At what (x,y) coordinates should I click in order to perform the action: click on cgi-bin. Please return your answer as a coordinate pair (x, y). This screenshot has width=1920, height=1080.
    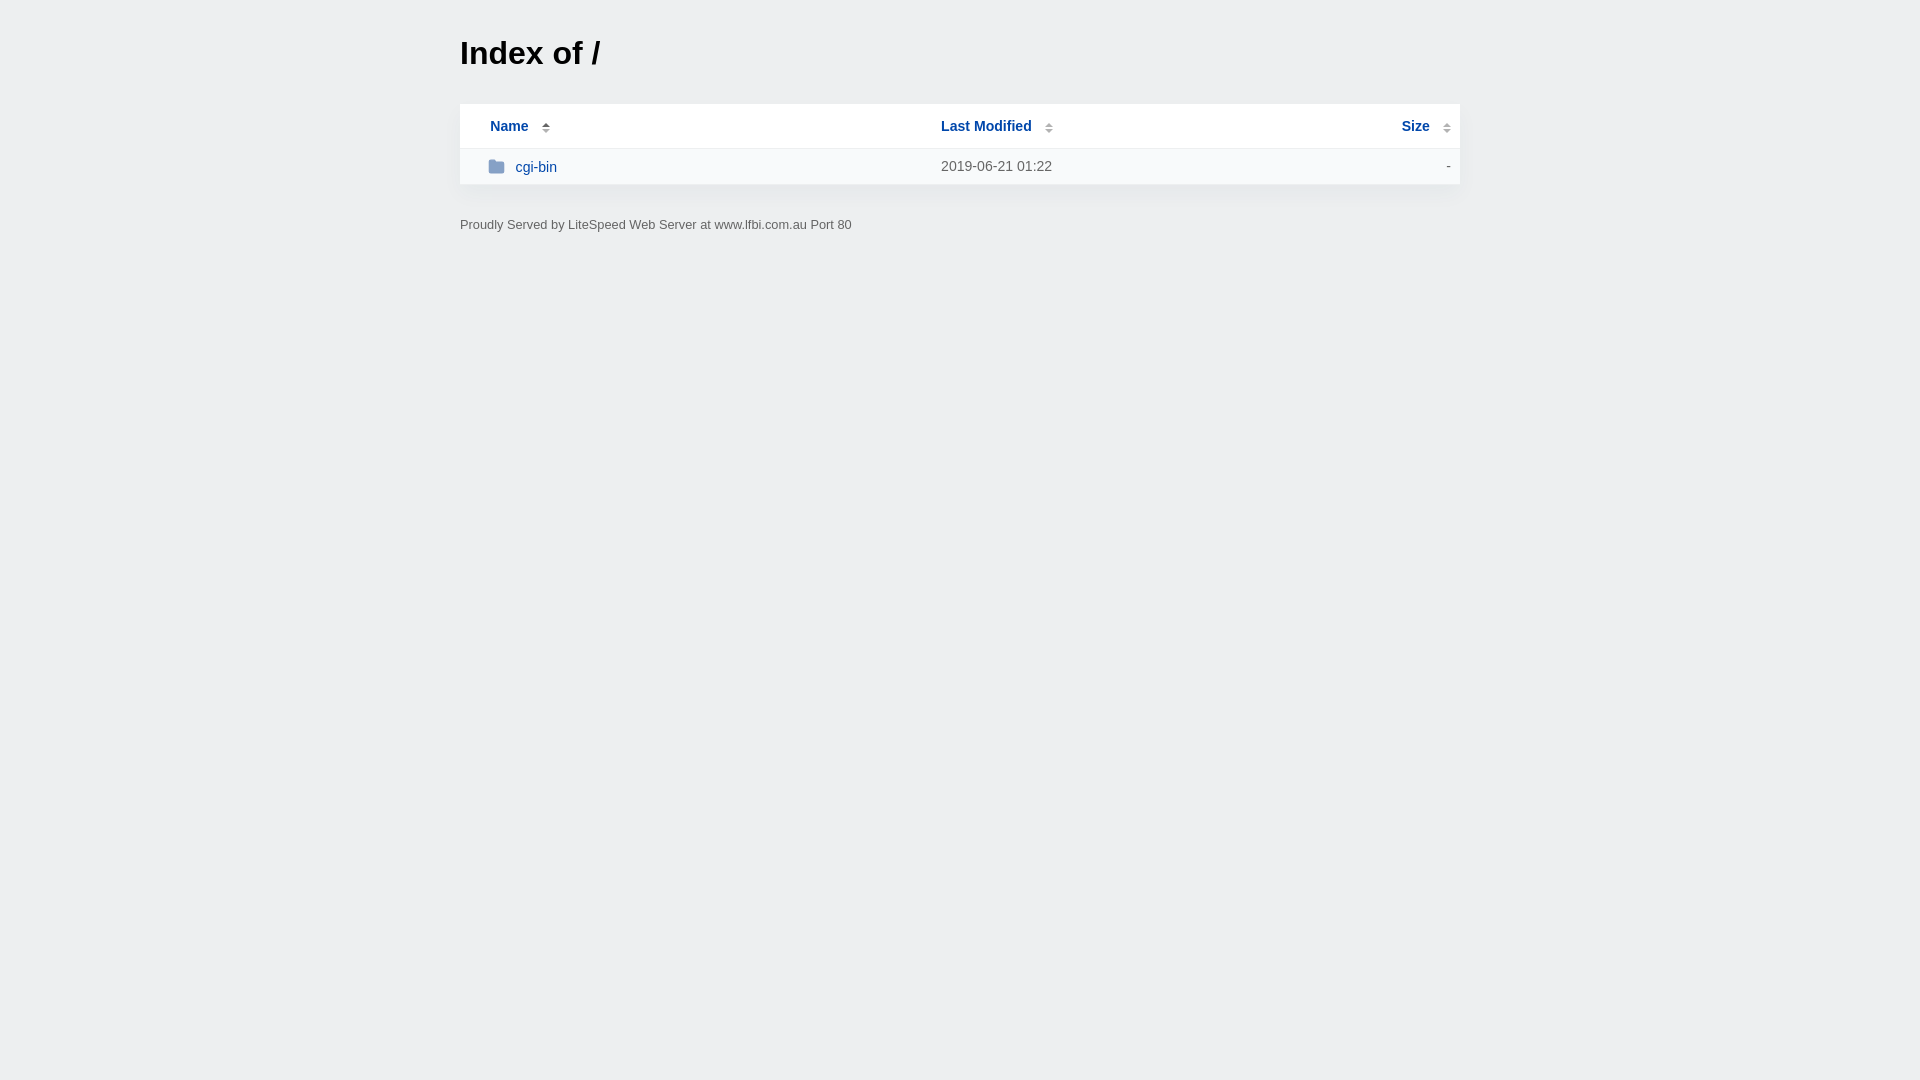
    Looking at the image, I should click on (706, 166).